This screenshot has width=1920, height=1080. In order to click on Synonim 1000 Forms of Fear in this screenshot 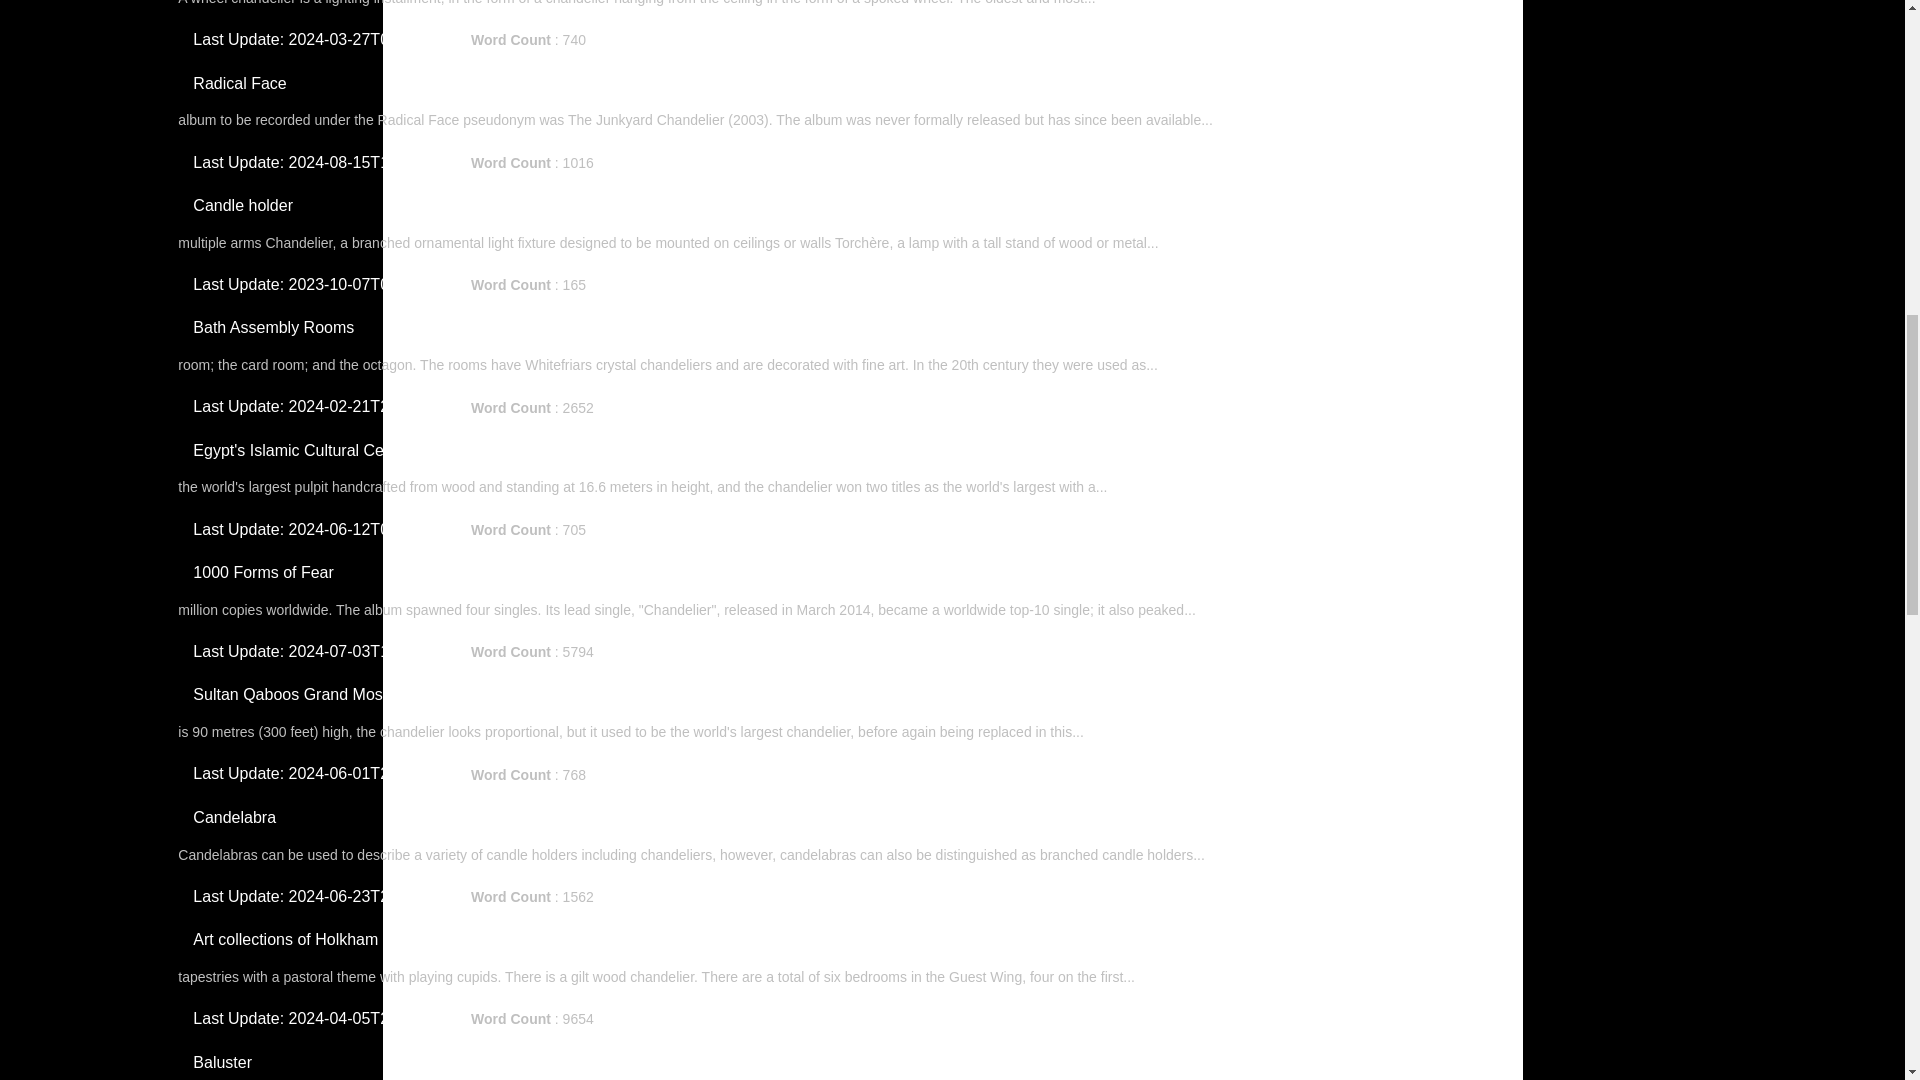, I will do `click(704, 652)`.